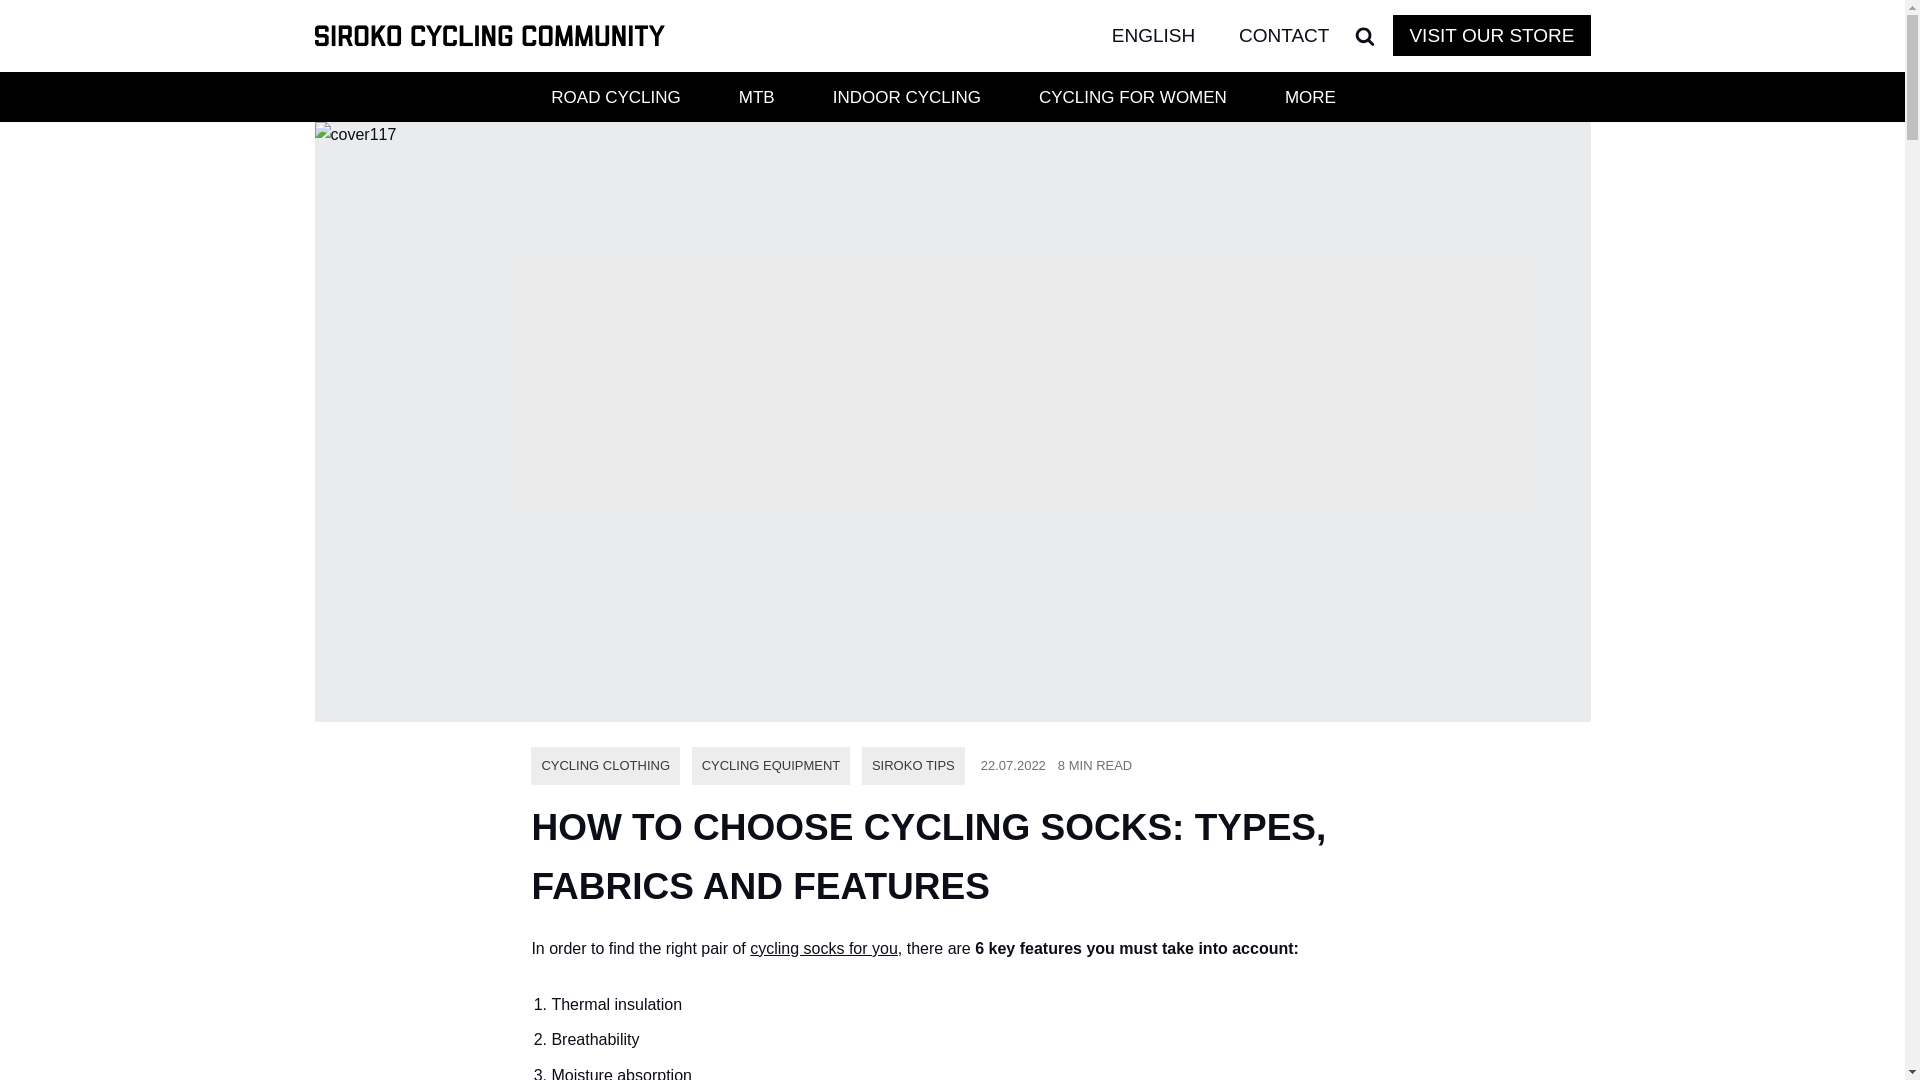 This screenshot has height=1080, width=1920. I want to click on CONTACT, so click(1283, 35).